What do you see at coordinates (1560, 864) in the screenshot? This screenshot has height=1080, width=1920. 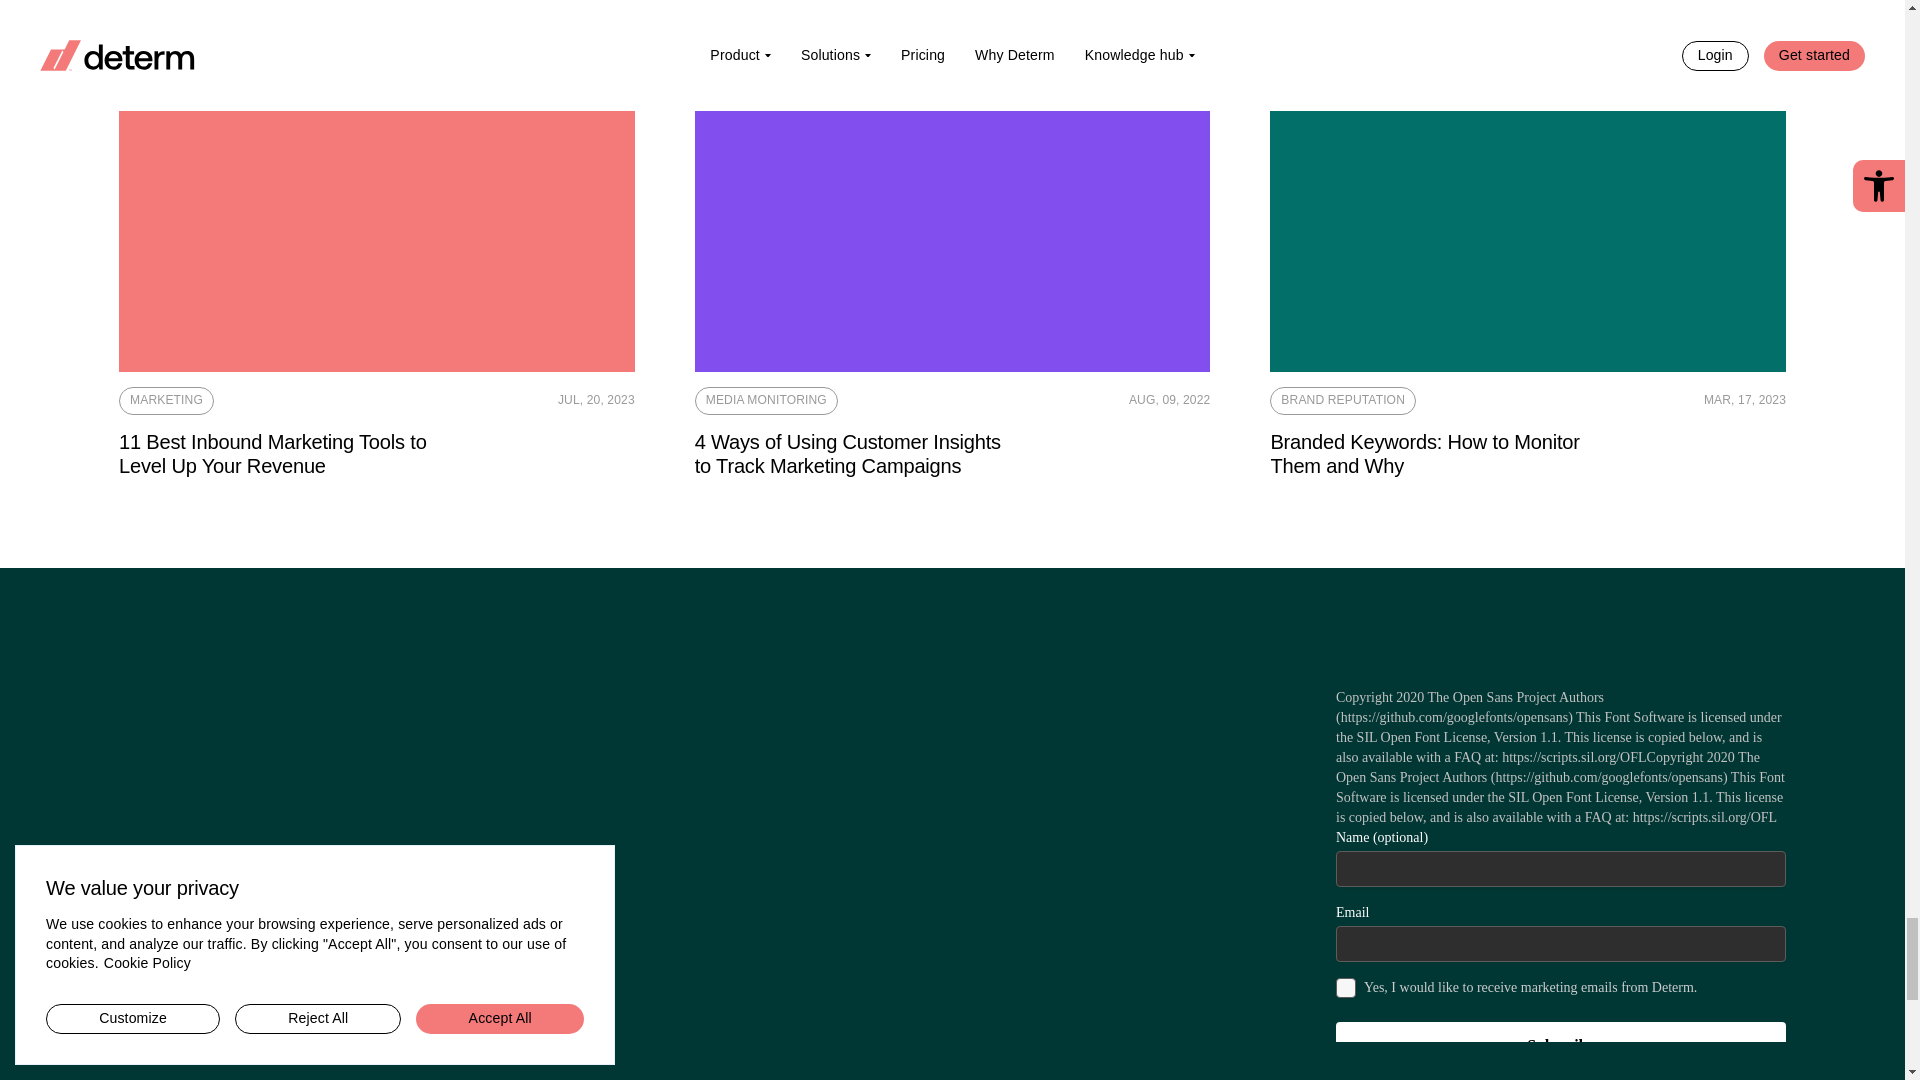 I see `Web Forms` at bounding box center [1560, 864].